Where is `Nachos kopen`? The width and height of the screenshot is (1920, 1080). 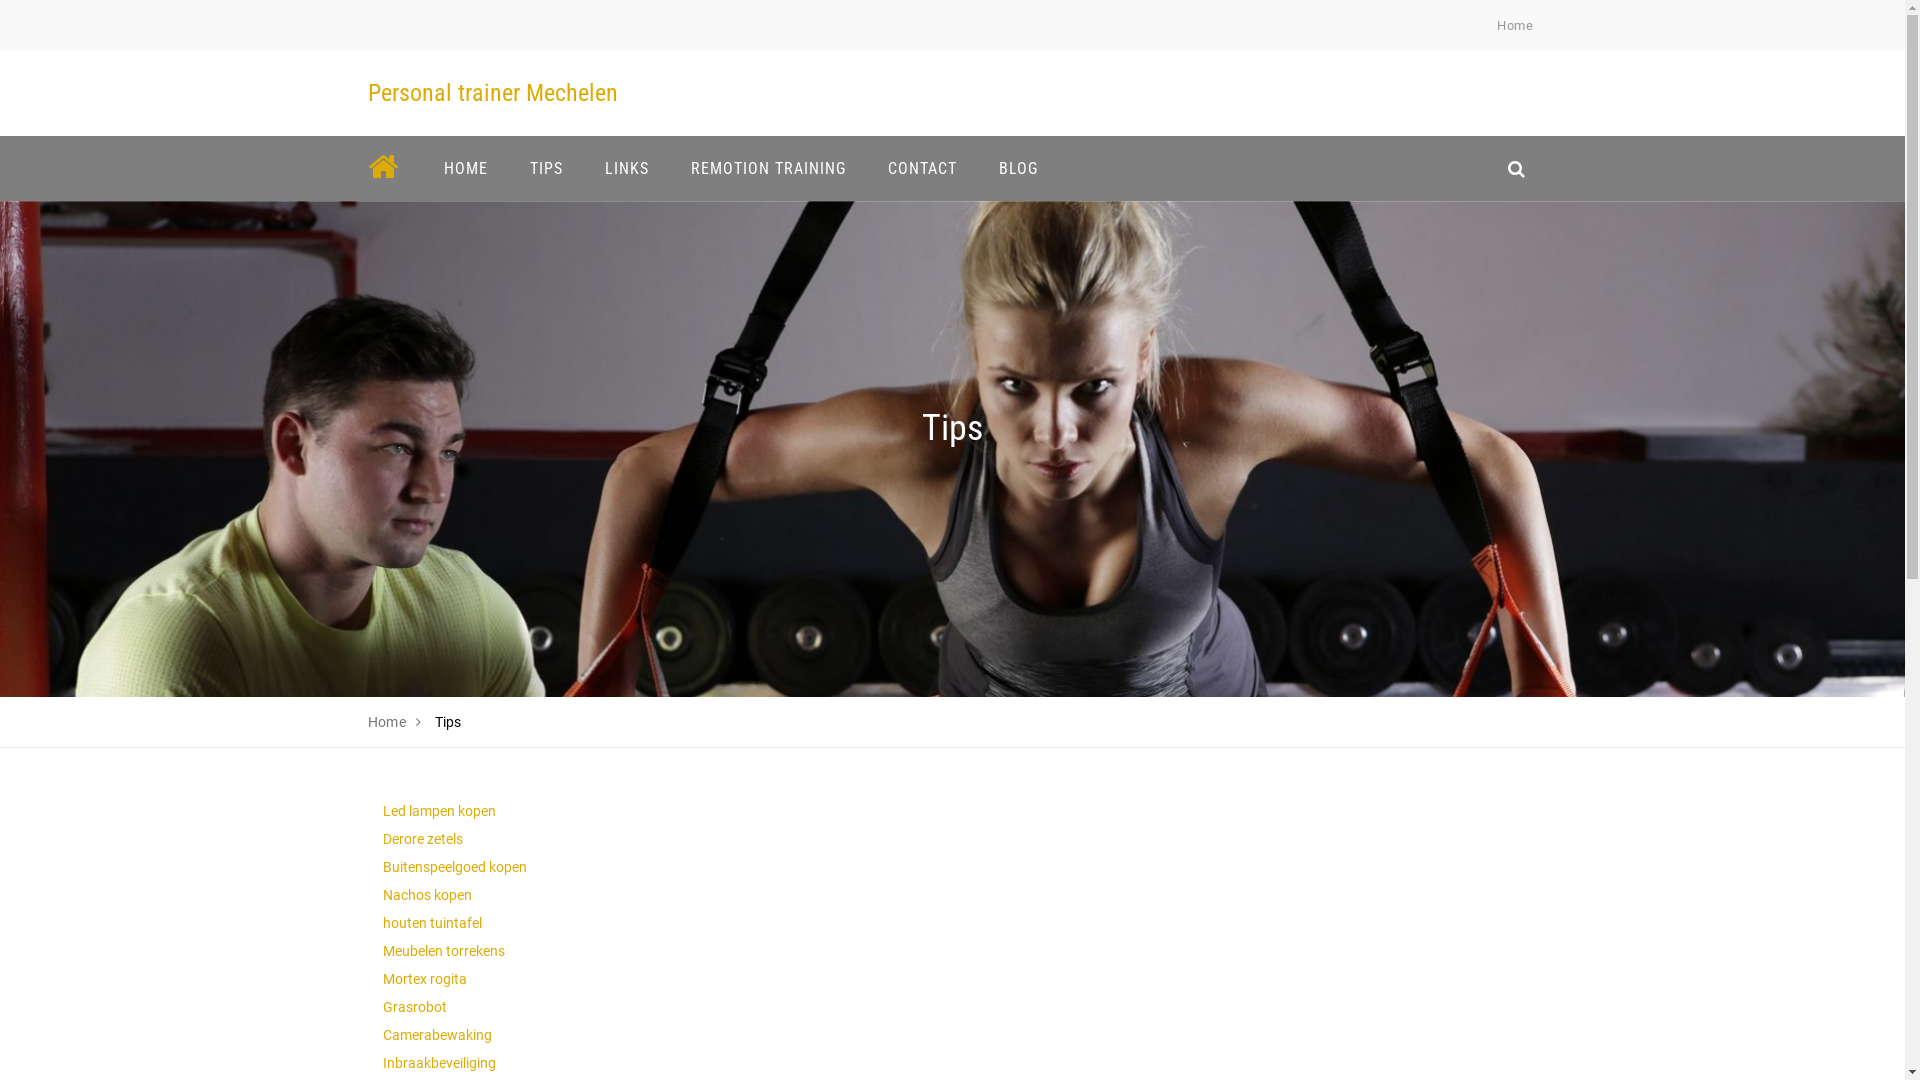 Nachos kopen is located at coordinates (426, 895).